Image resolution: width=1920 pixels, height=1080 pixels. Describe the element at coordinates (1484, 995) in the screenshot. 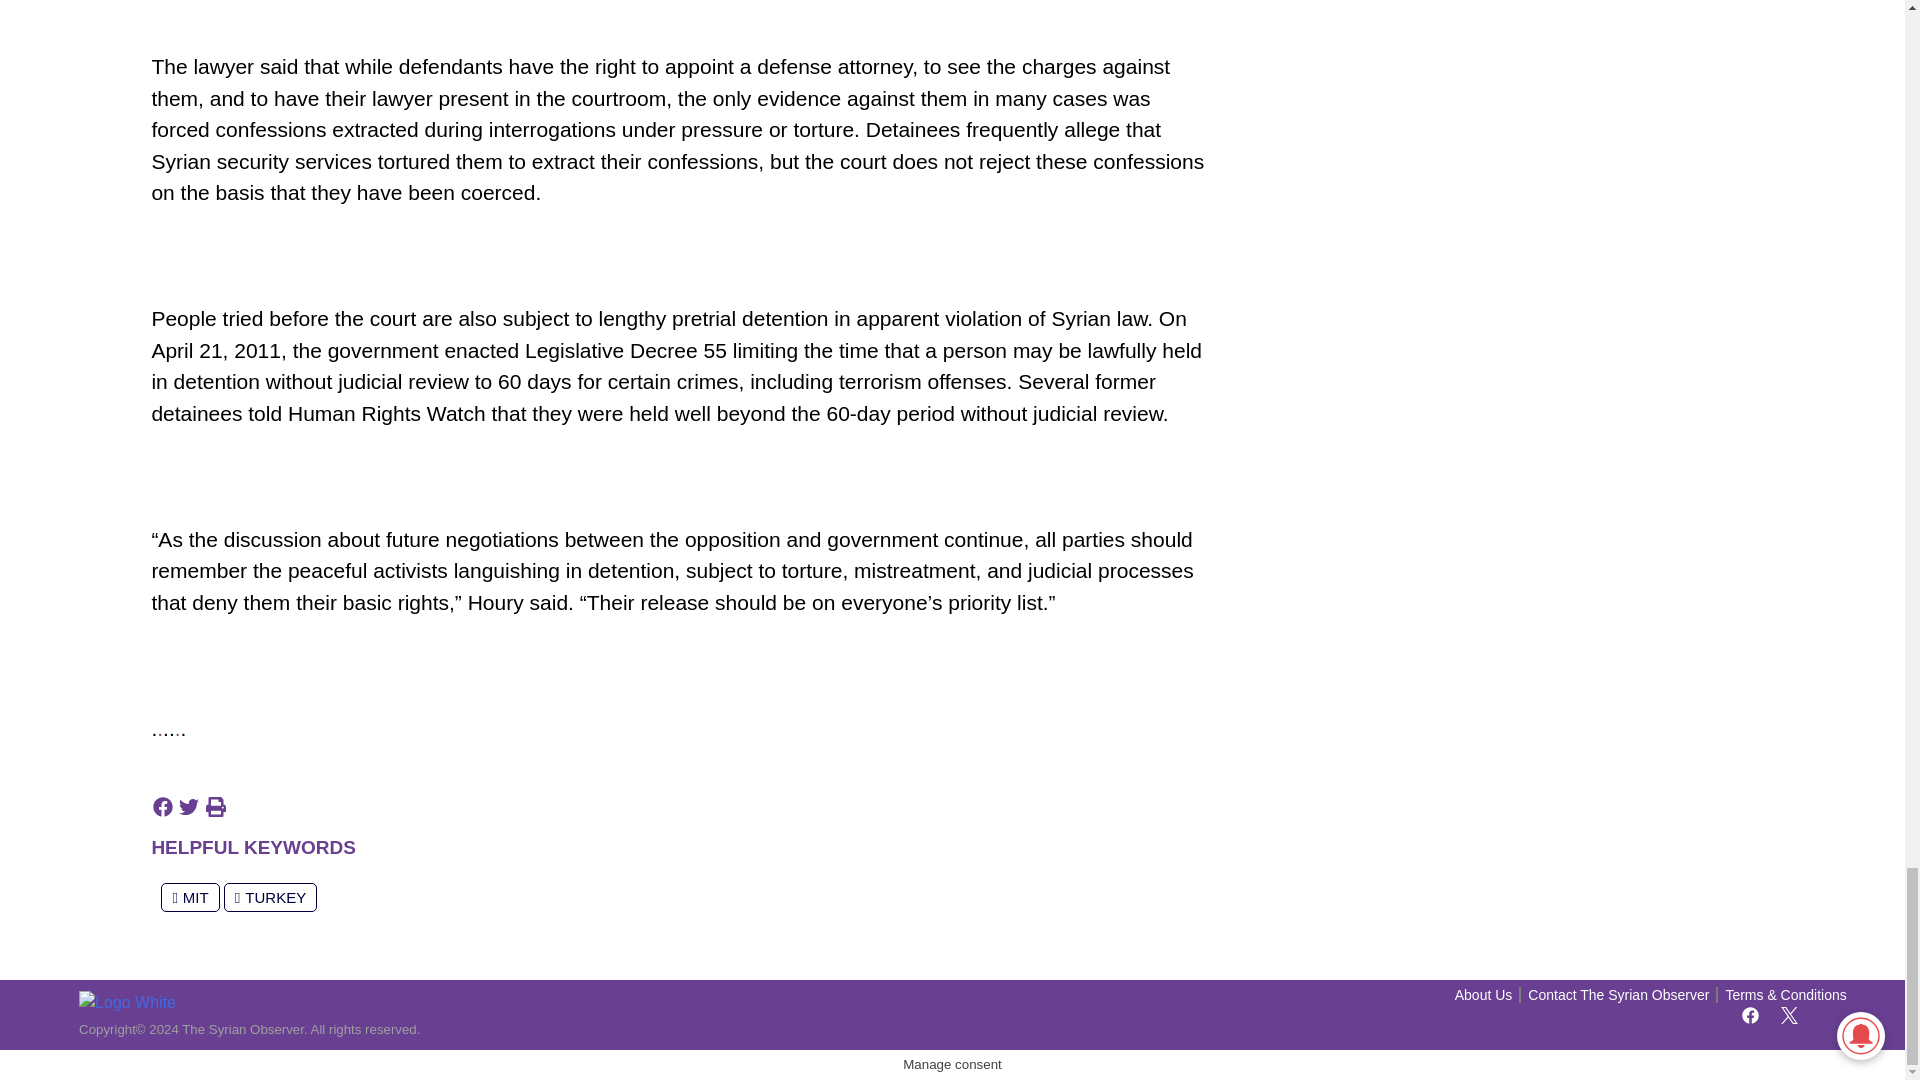

I see `About Us` at that location.